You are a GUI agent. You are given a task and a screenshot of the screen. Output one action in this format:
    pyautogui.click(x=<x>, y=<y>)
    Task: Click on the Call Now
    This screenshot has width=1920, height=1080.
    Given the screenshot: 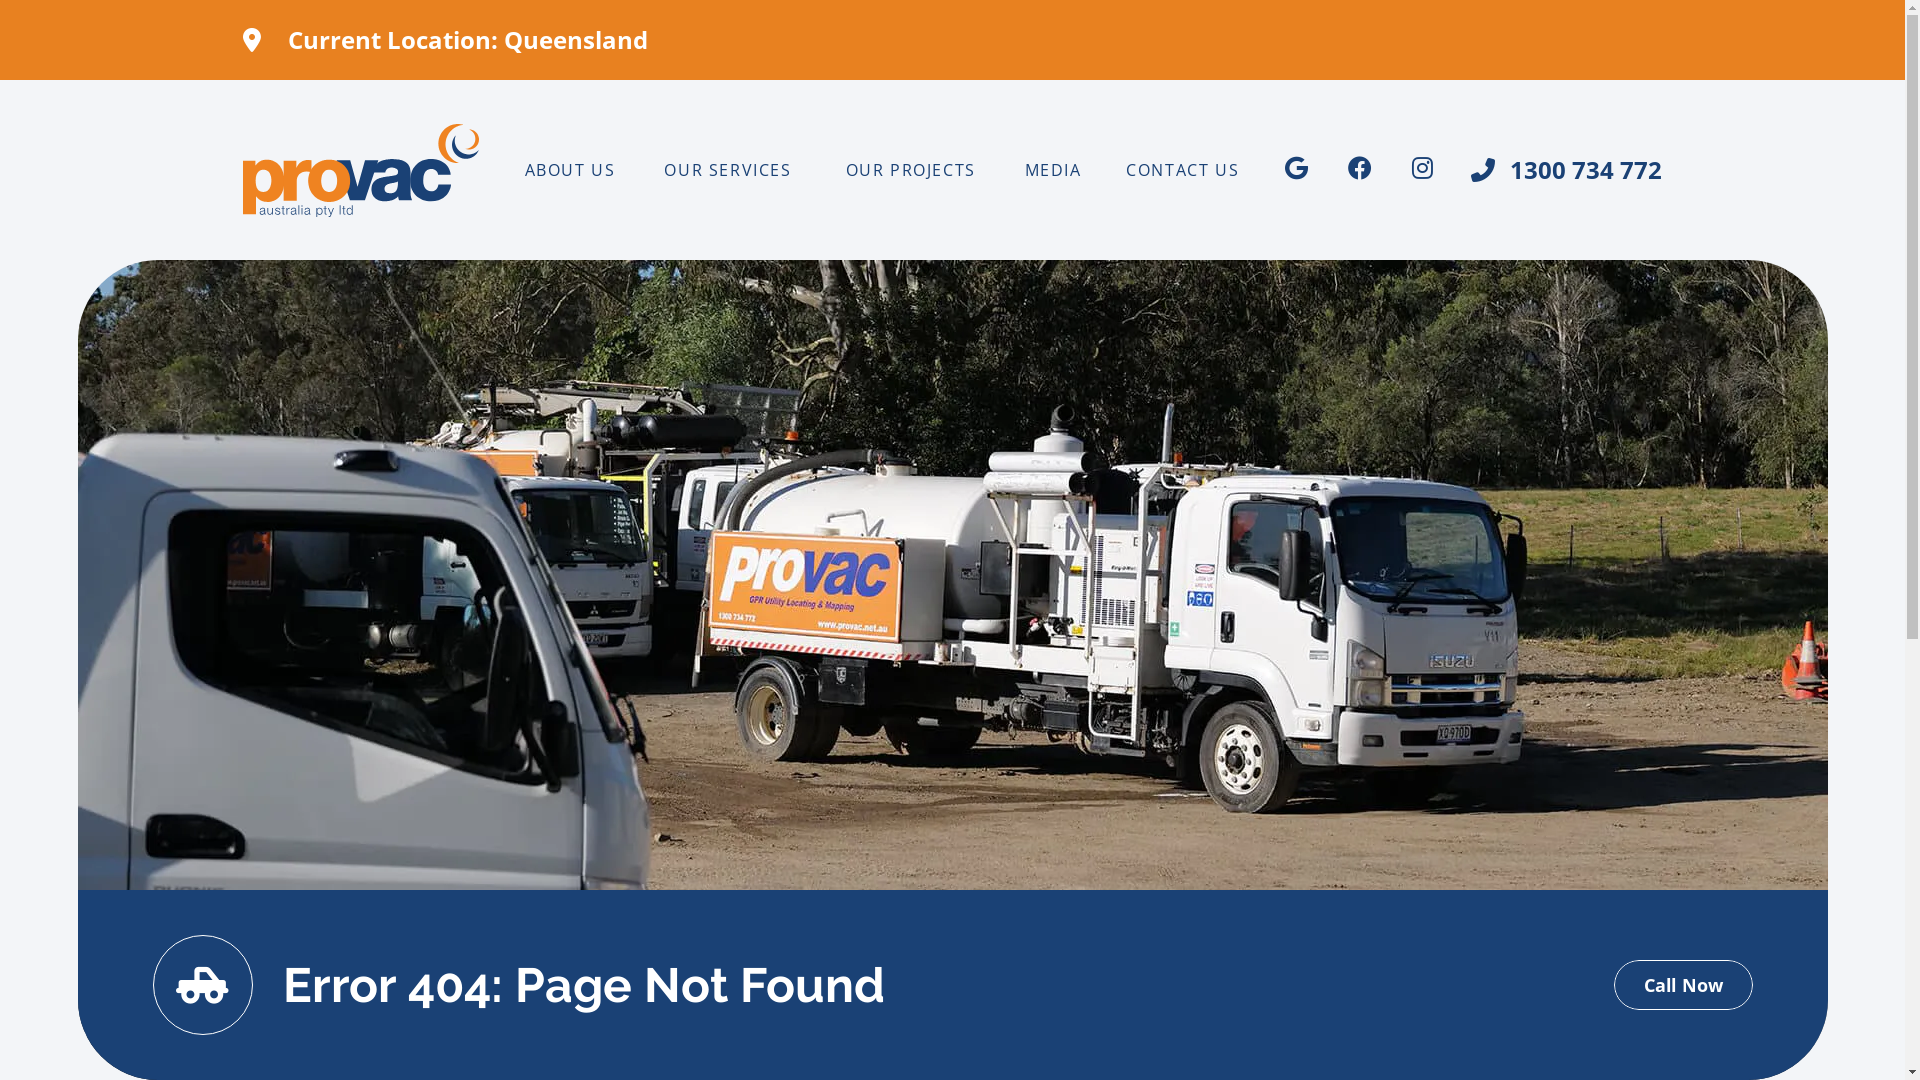 What is the action you would take?
    pyautogui.click(x=1684, y=985)
    